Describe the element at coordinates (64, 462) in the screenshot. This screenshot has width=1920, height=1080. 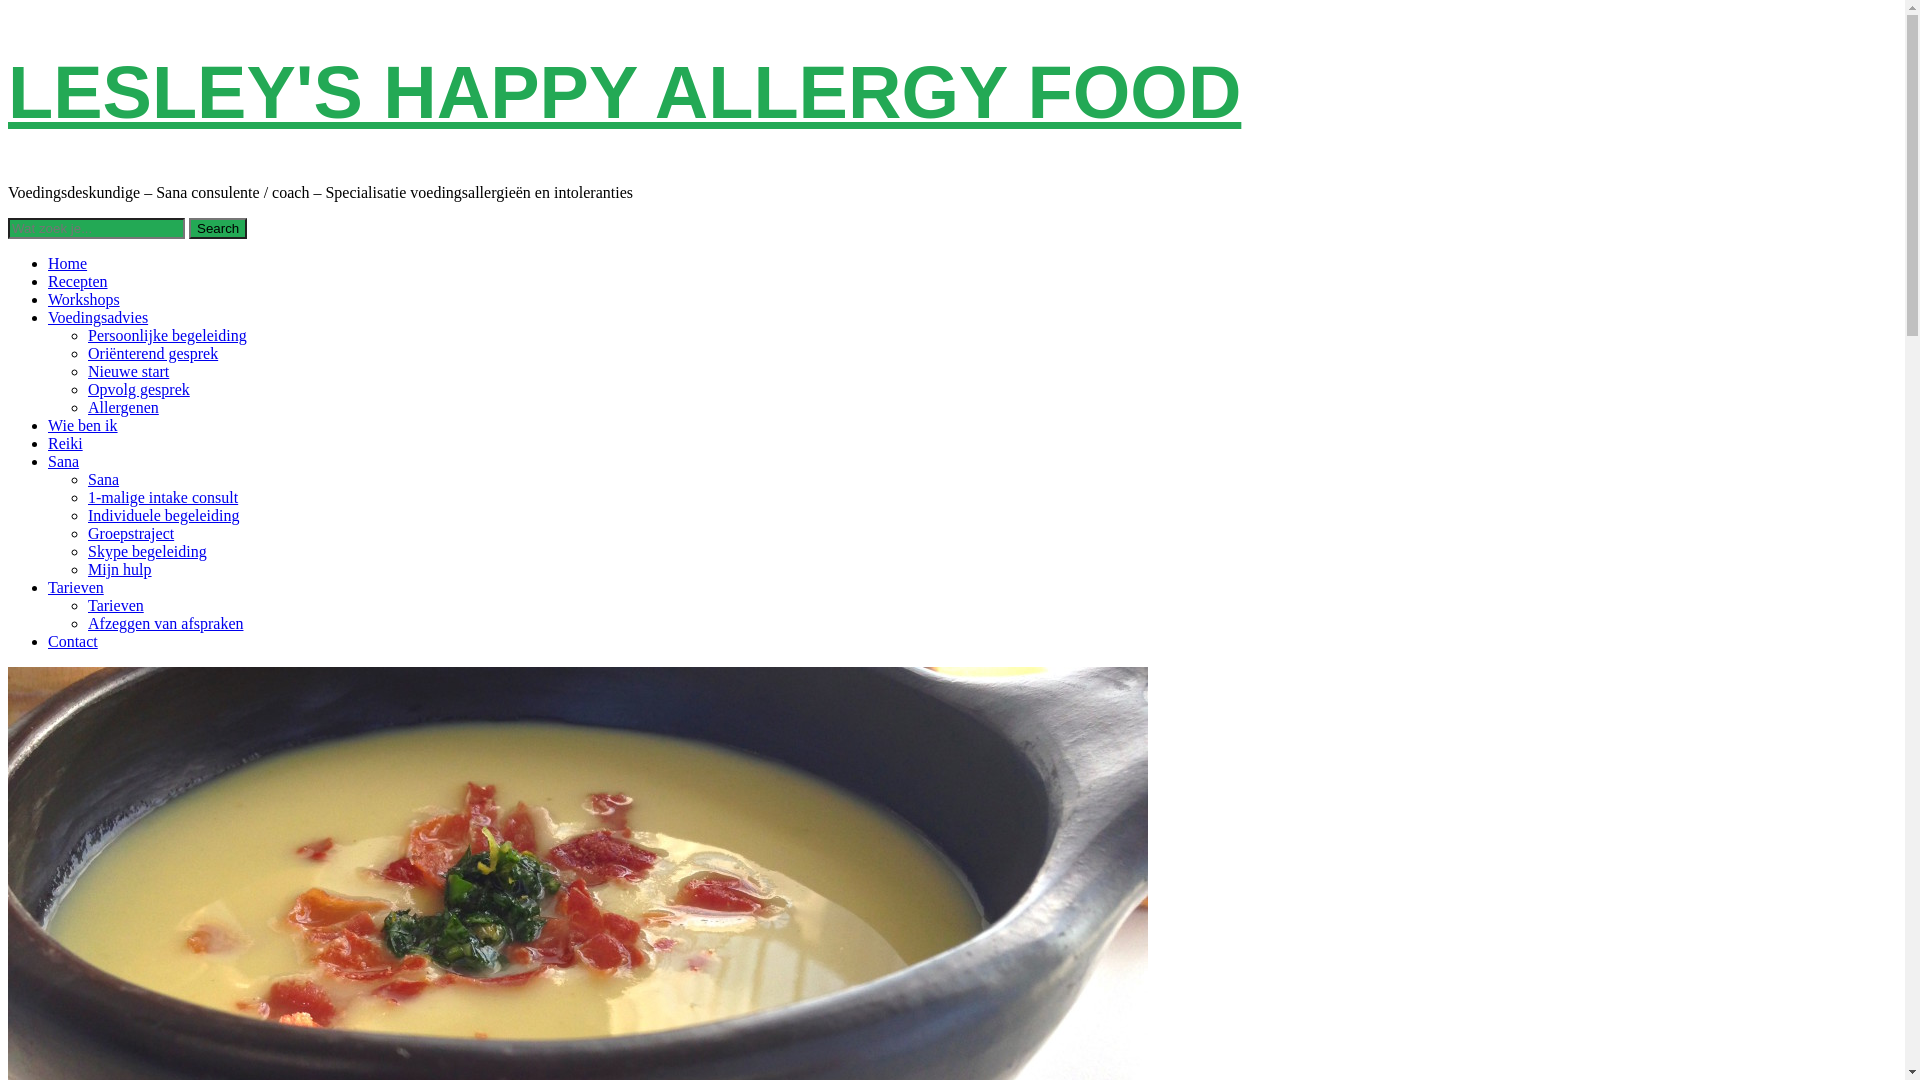
I see `Sana` at that location.